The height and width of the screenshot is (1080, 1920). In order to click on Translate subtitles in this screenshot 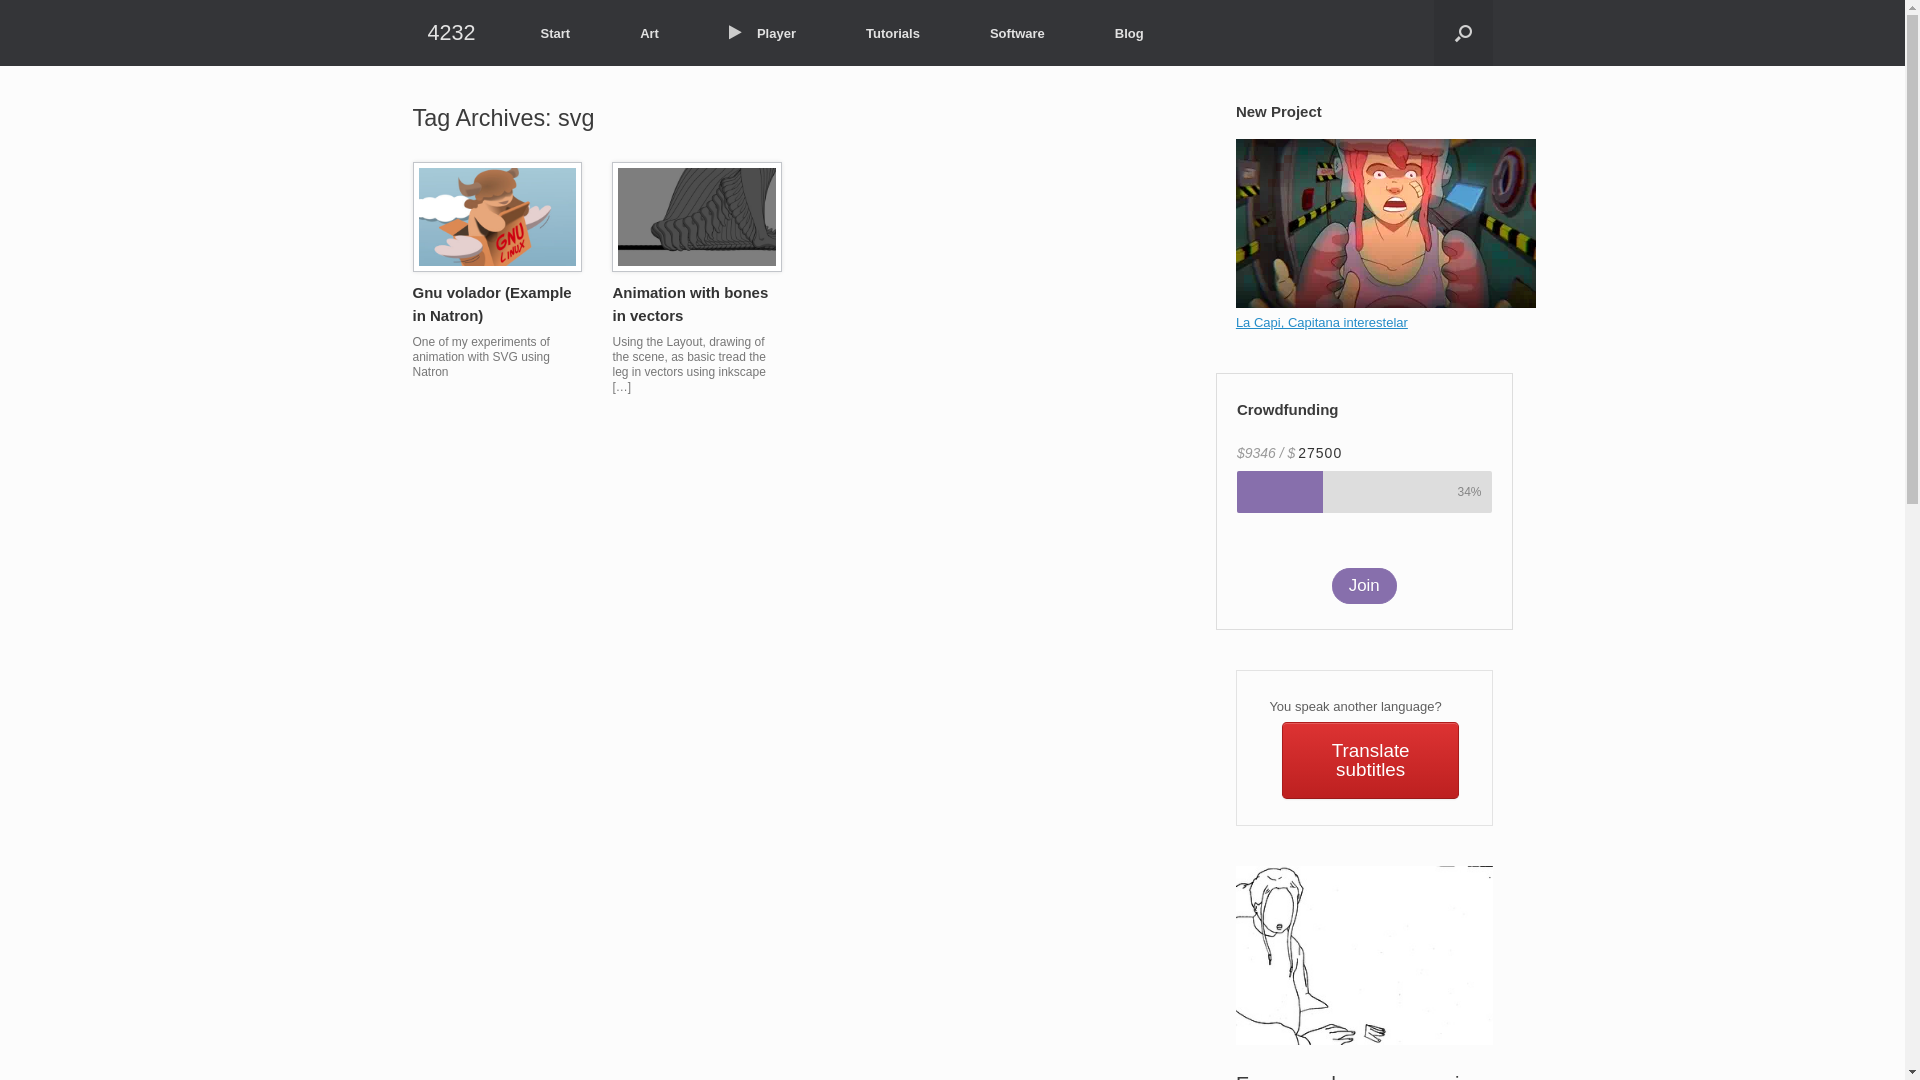, I will do `click(1370, 760)`.